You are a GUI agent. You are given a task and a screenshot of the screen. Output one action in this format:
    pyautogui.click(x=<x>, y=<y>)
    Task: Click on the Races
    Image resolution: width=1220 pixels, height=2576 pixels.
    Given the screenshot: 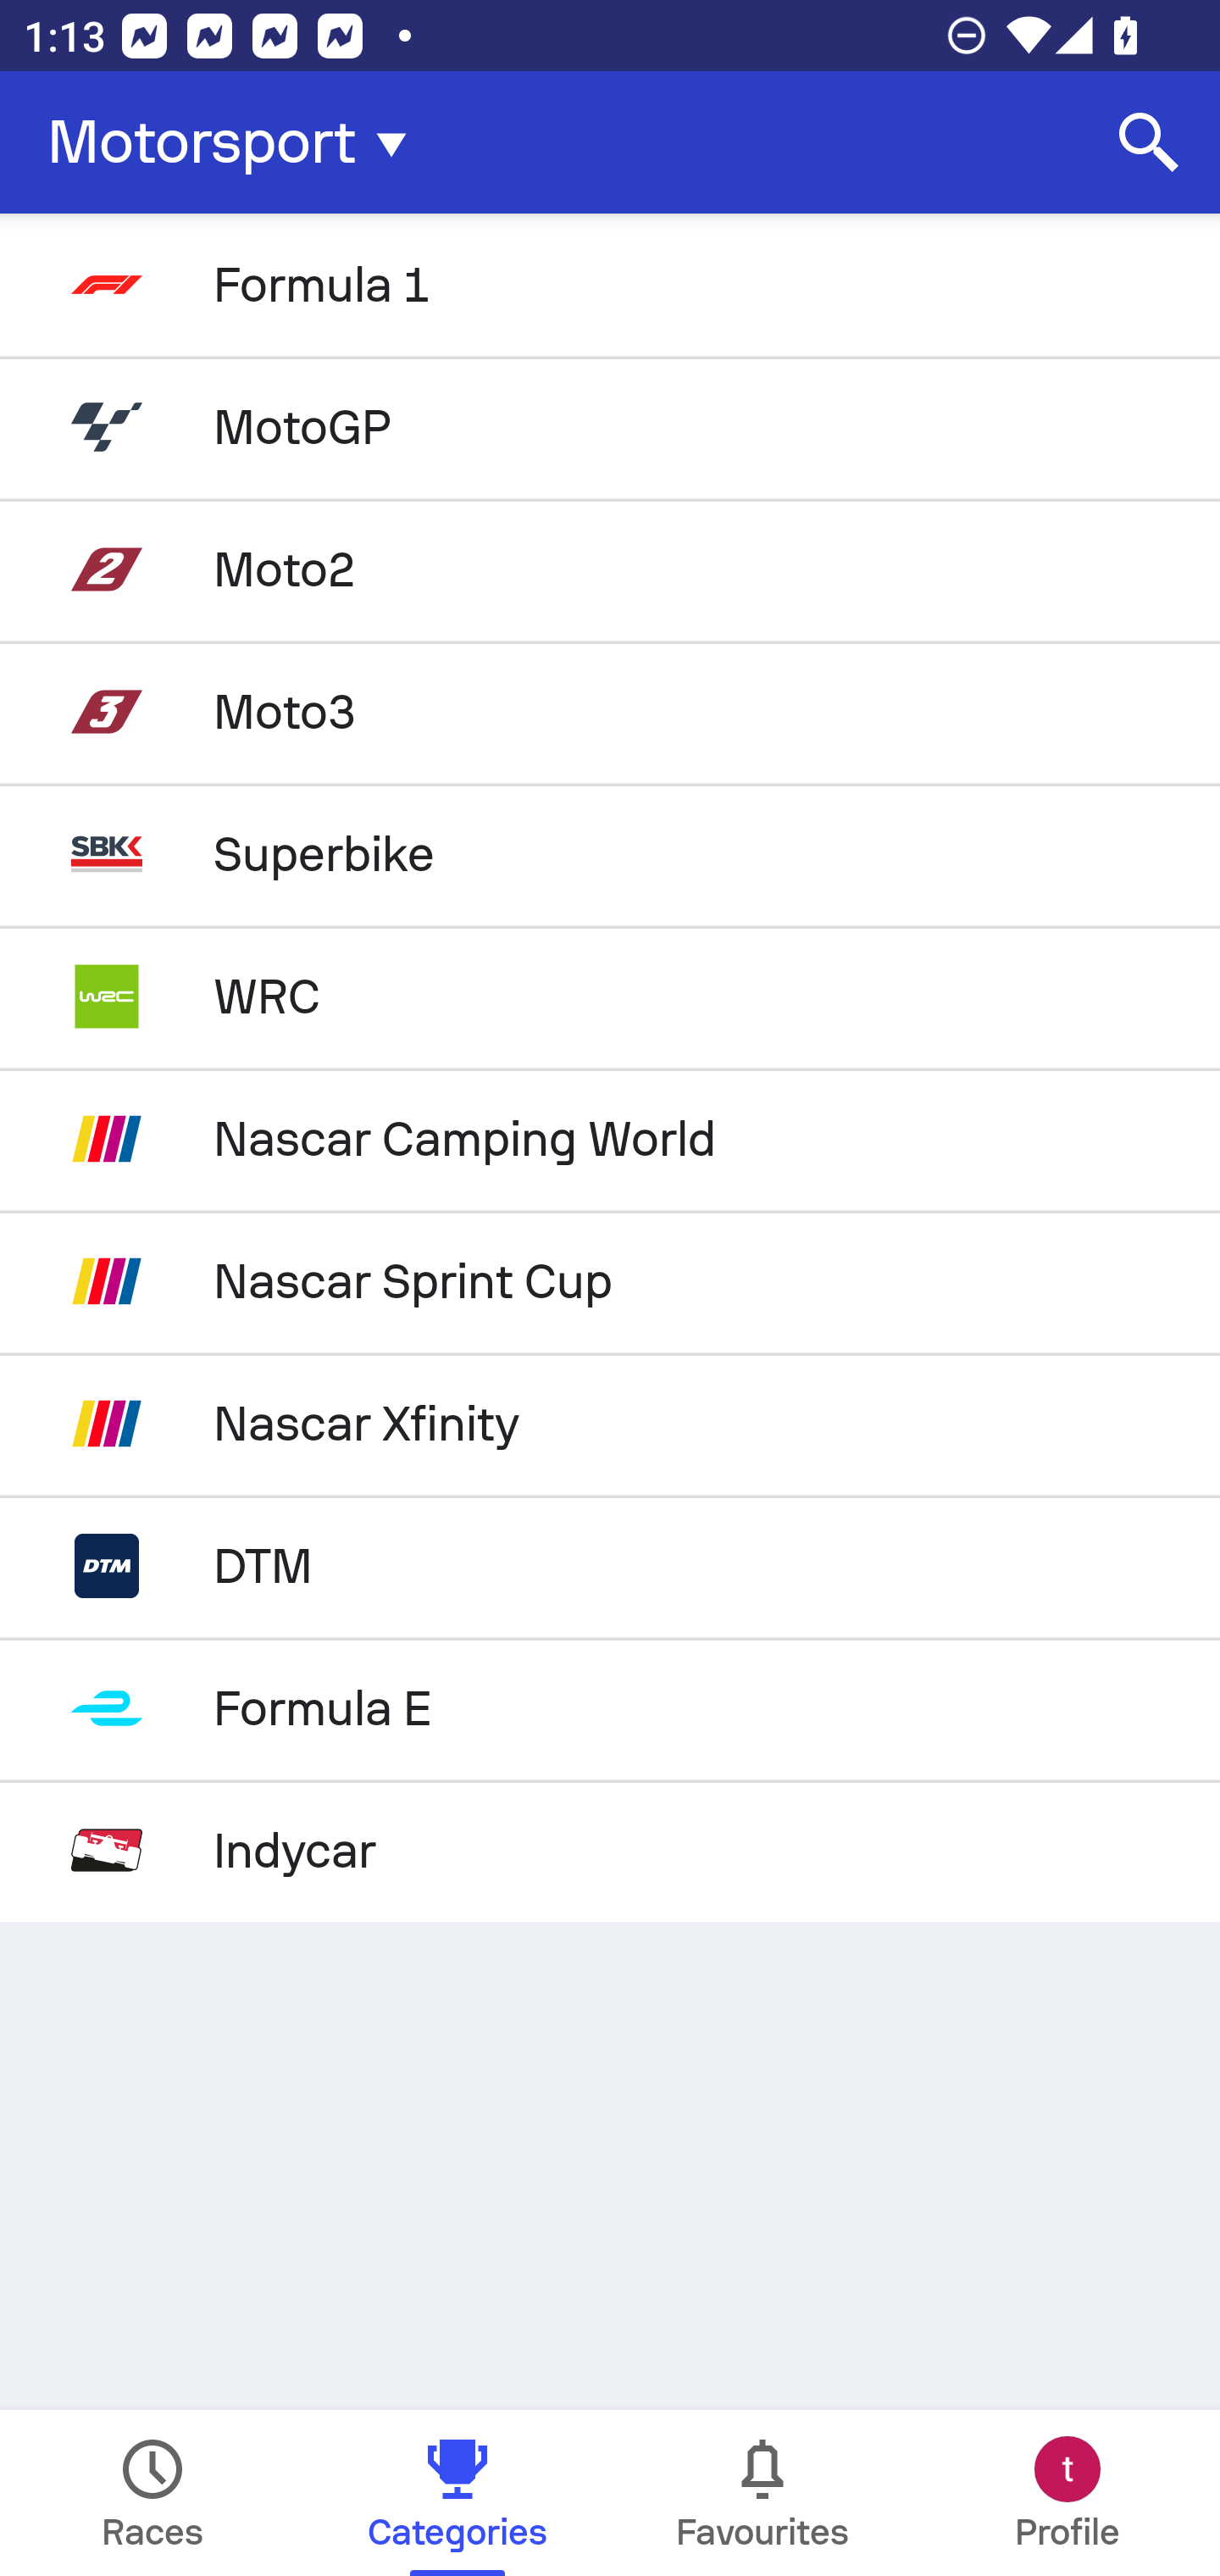 What is the action you would take?
    pyautogui.click(x=152, y=2493)
    